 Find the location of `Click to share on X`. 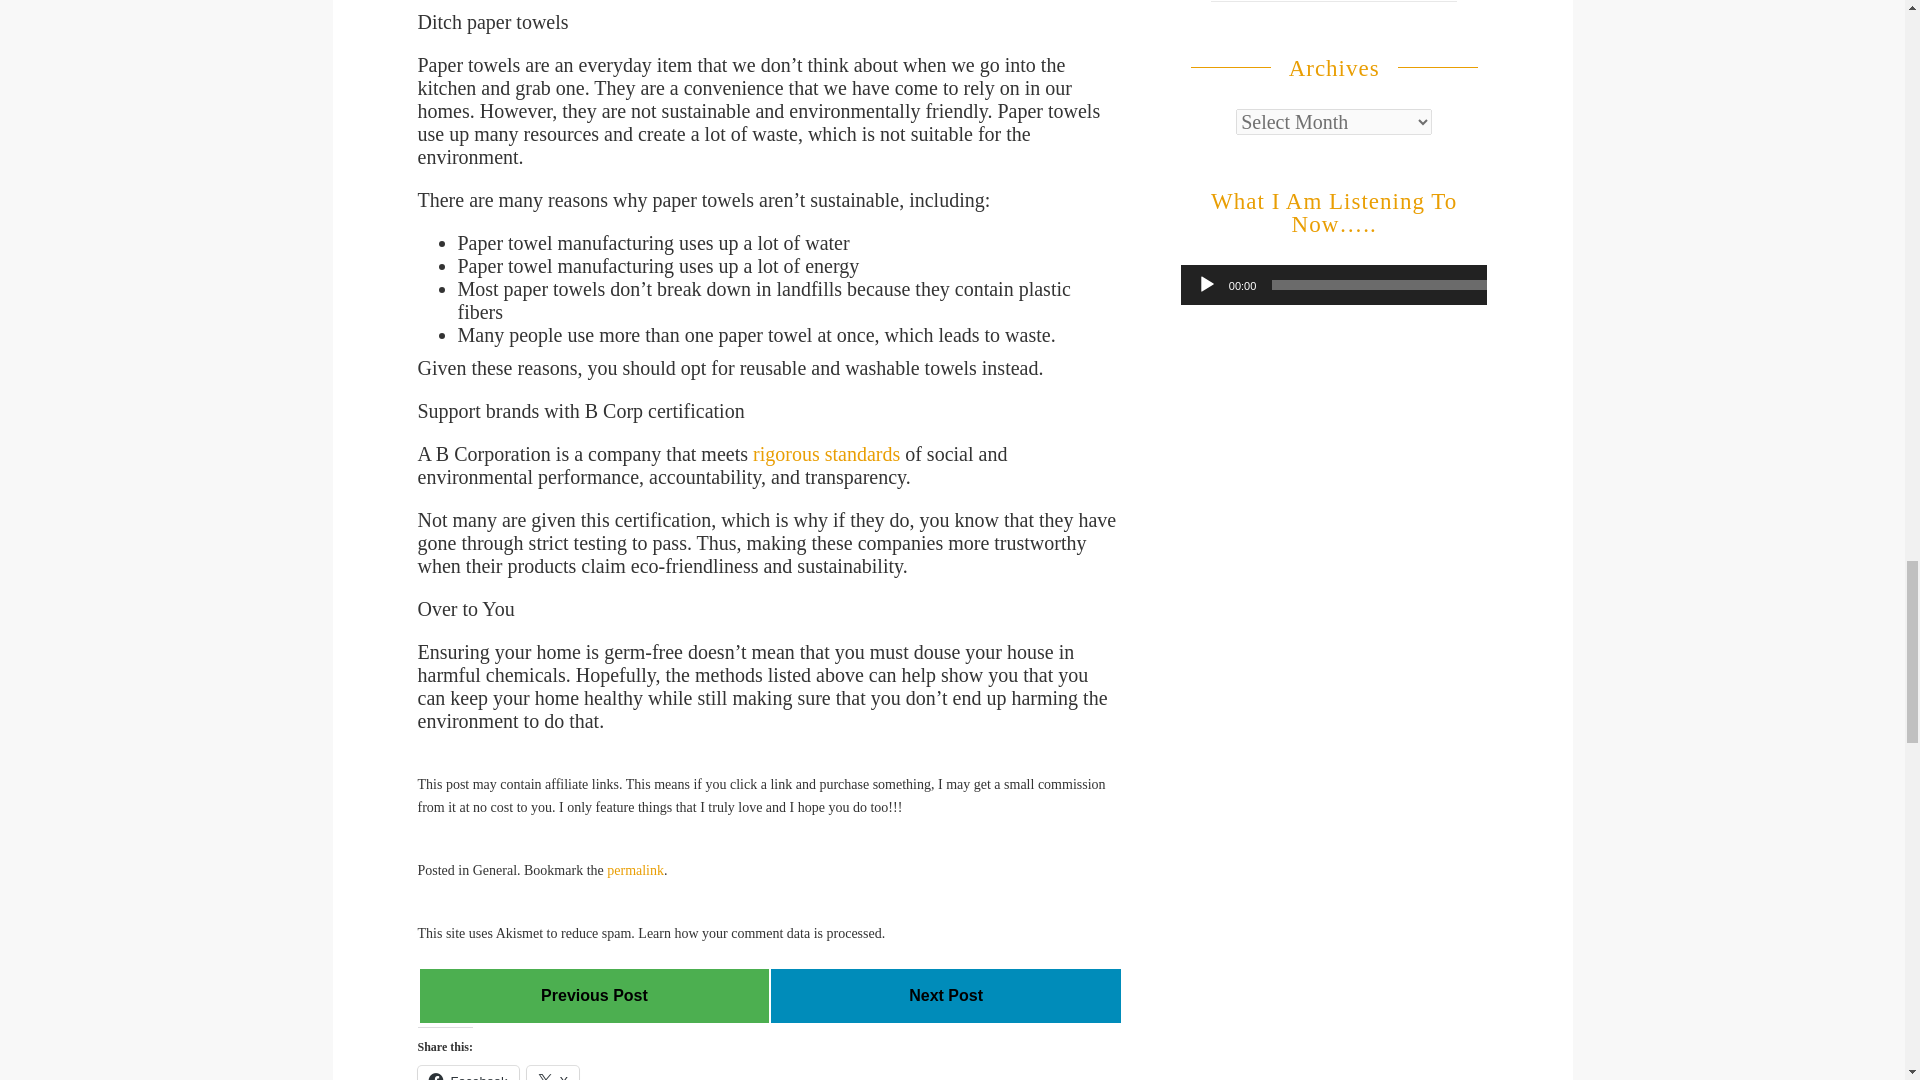

Click to share on X is located at coordinates (552, 1072).